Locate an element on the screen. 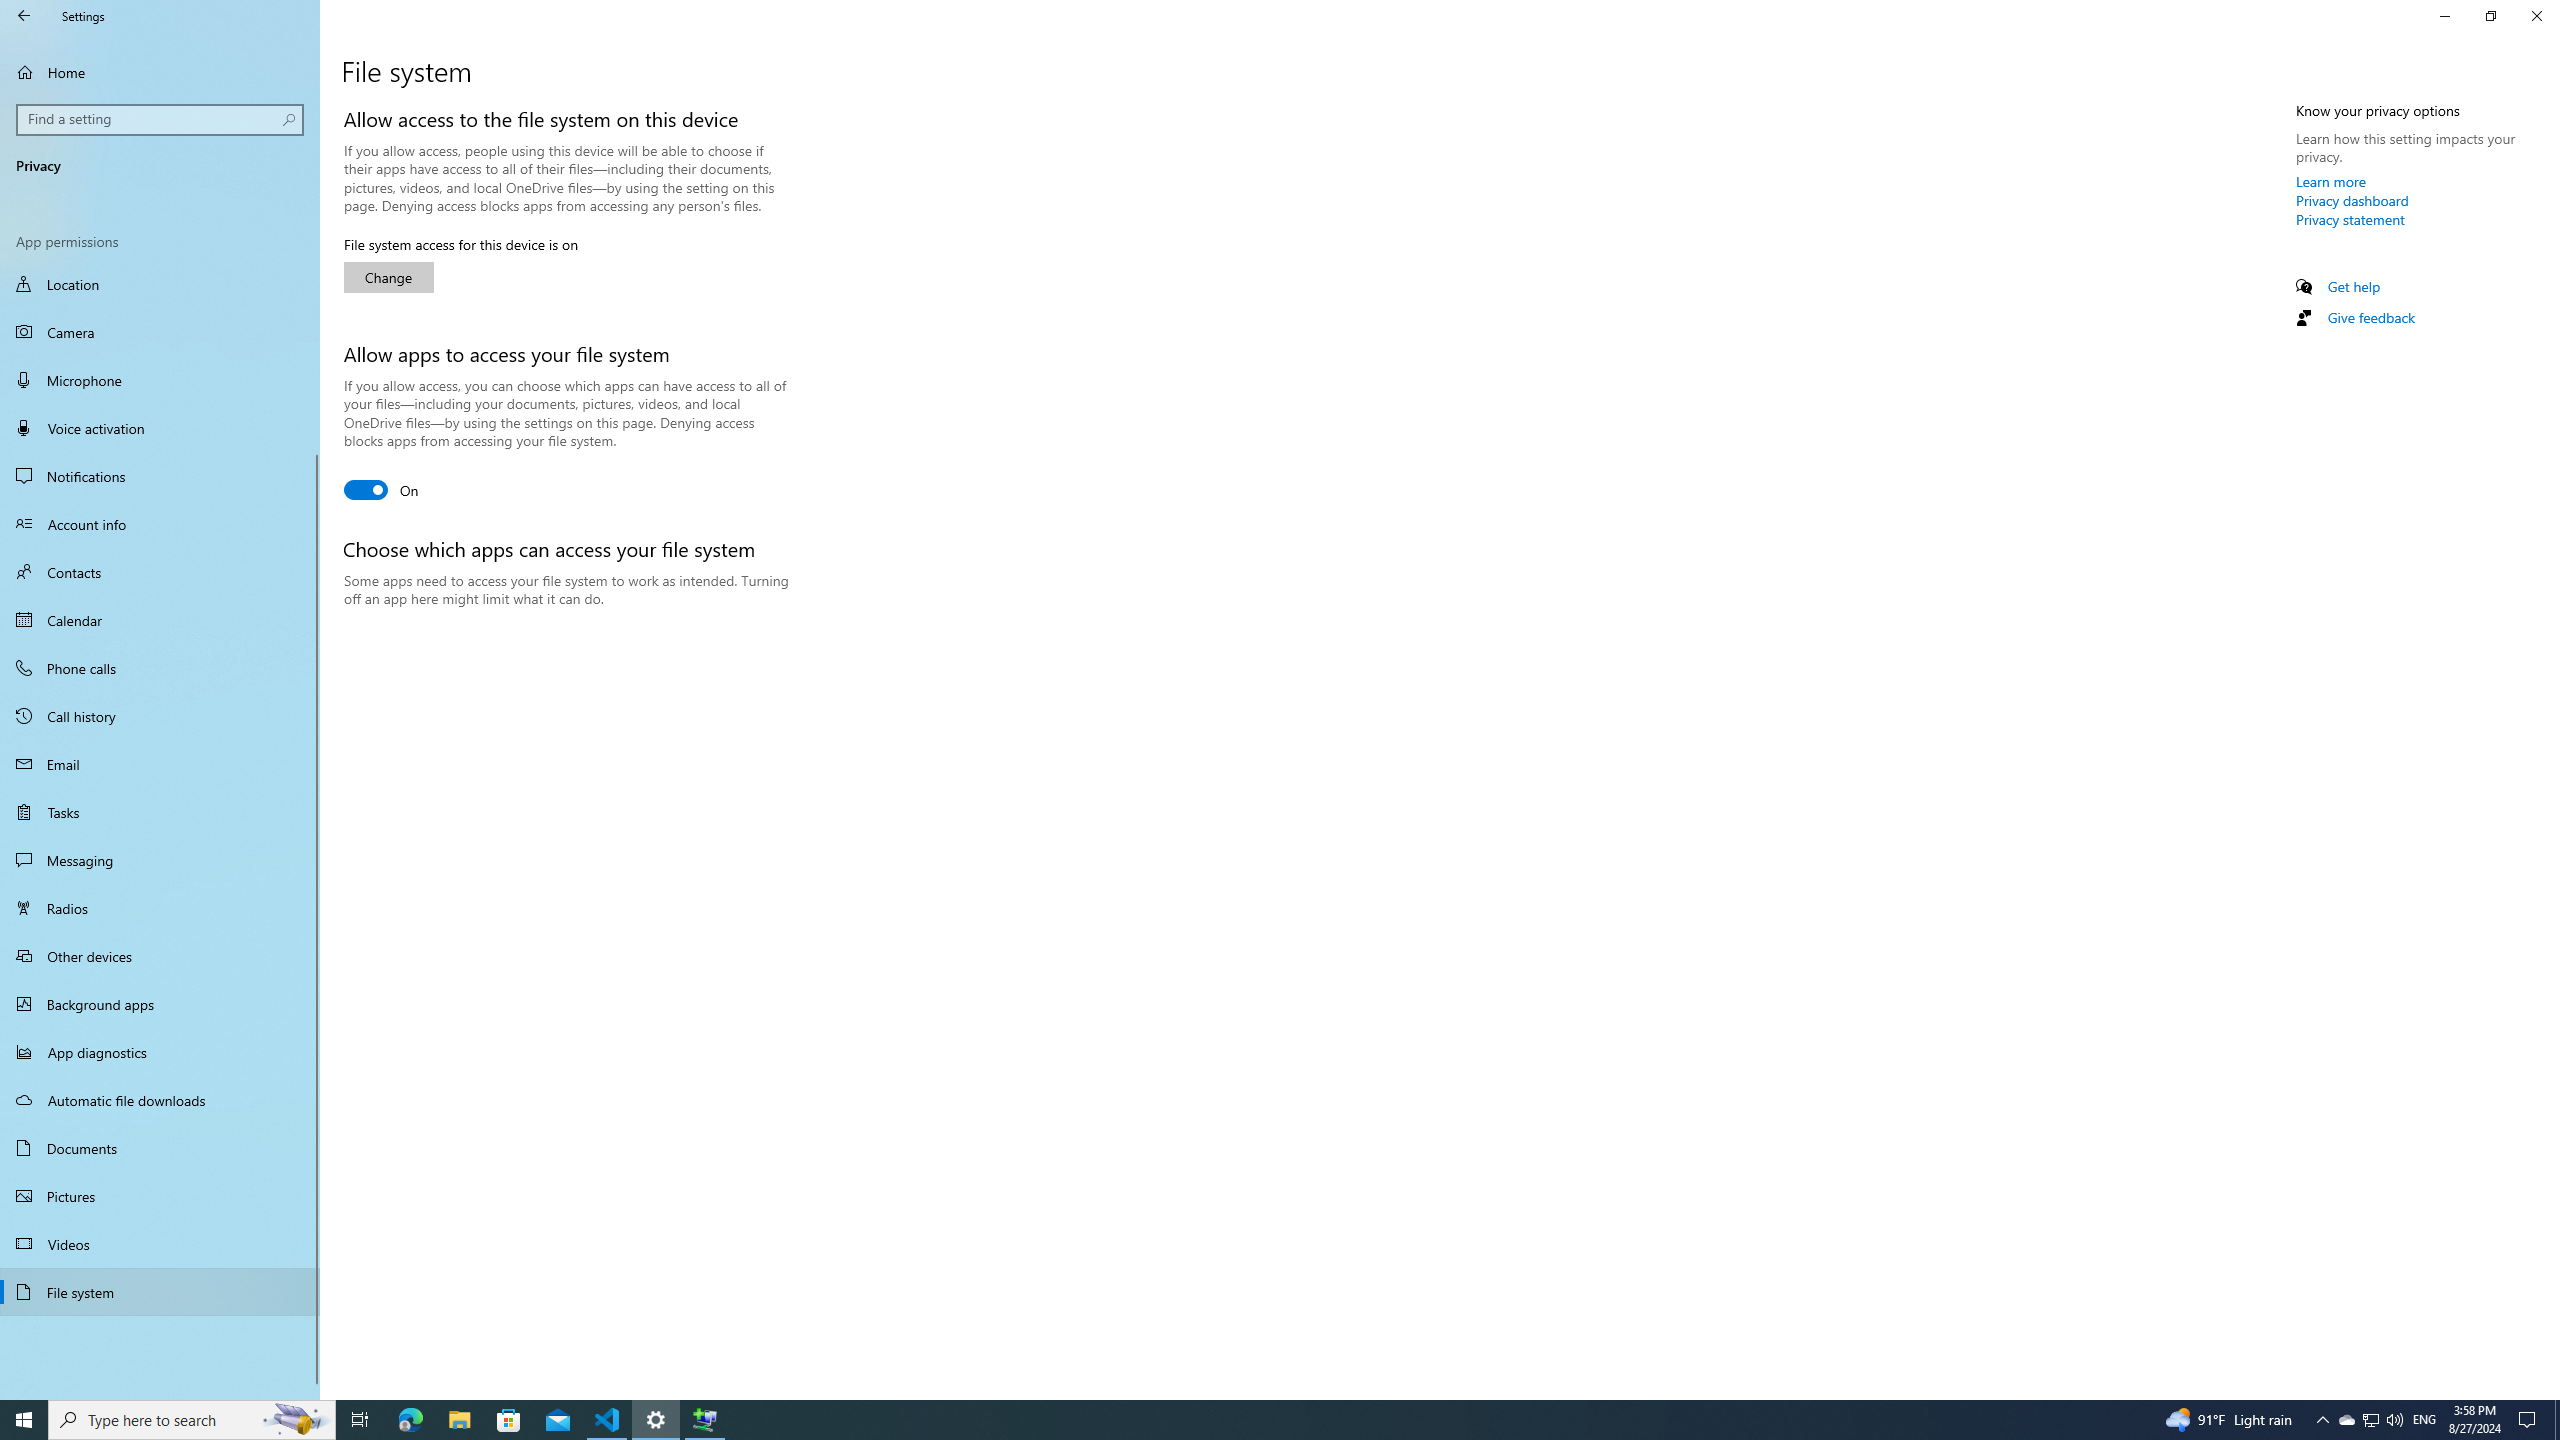 The height and width of the screenshot is (1440, 2560). App diagnostics is located at coordinates (160, 1052).